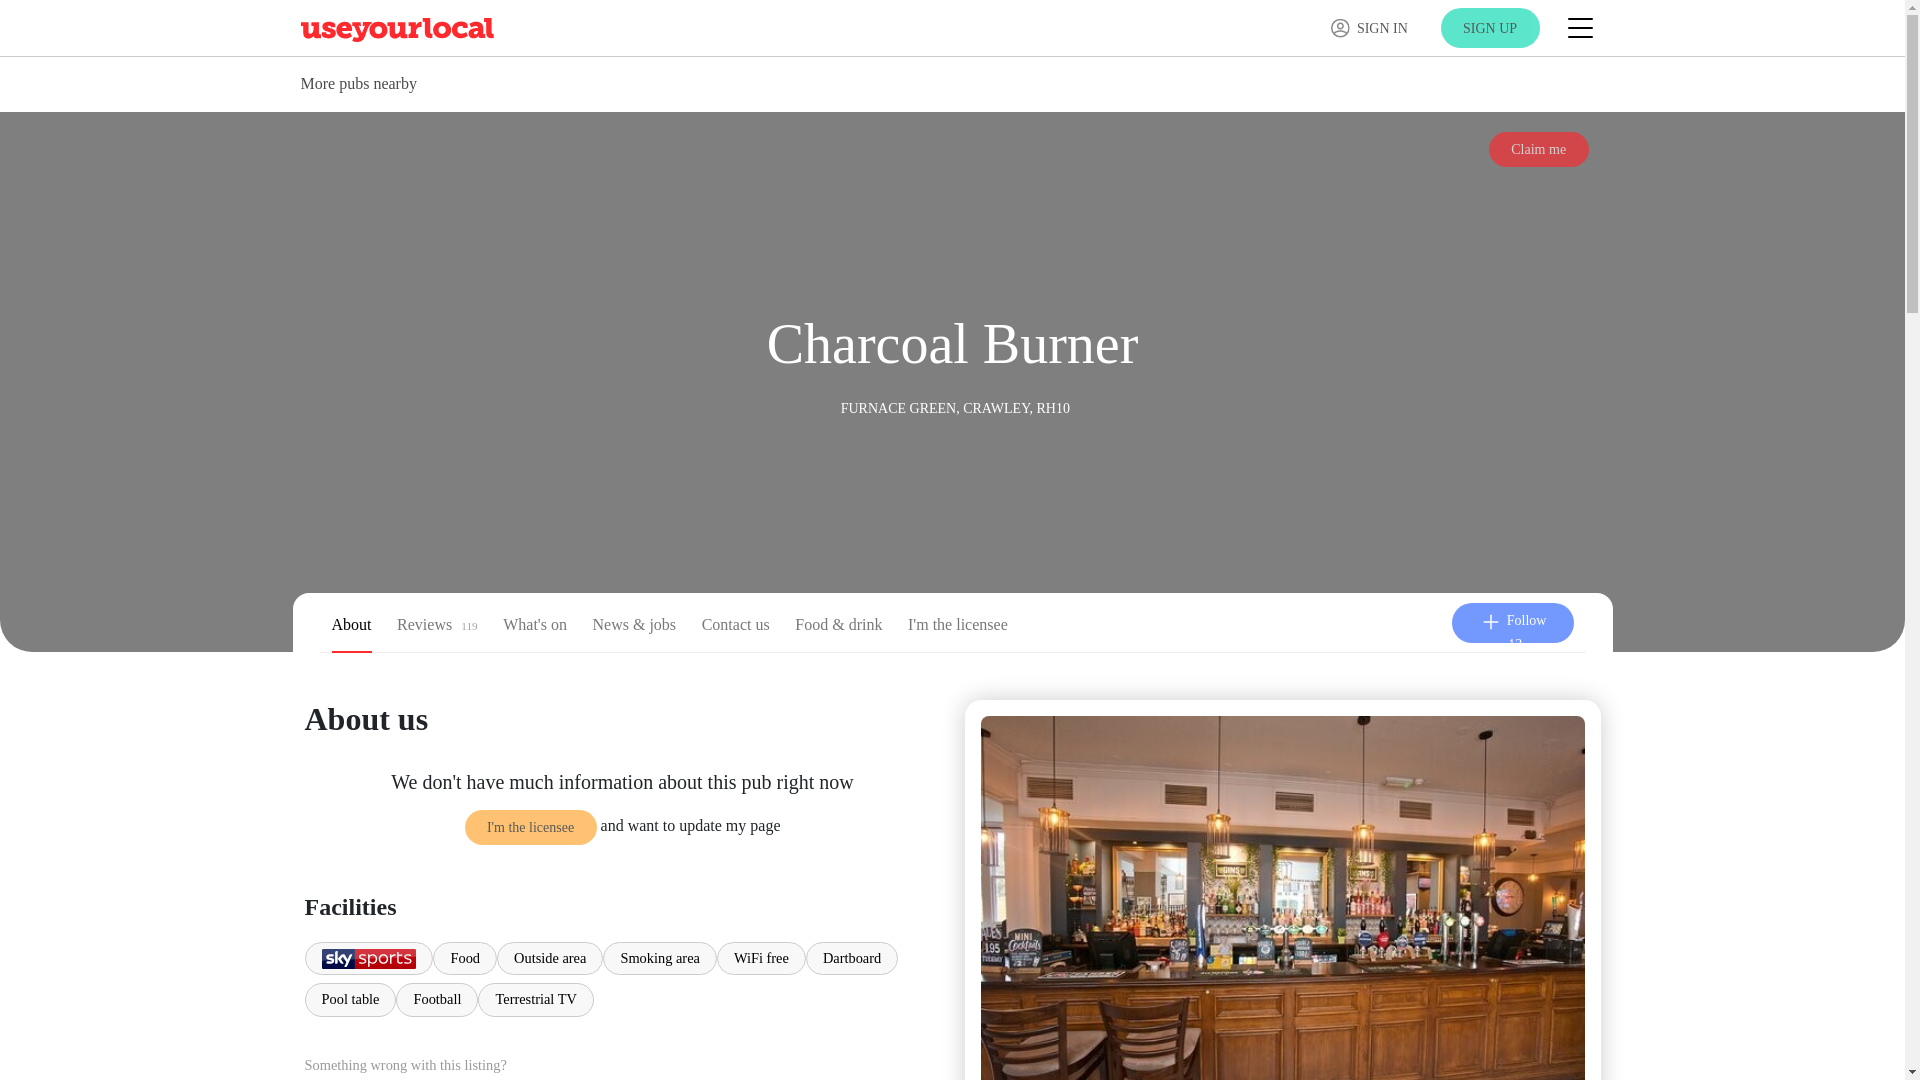 The image size is (1920, 1080). What do you see at coordinates (349, 999) in the screenshot?
I see `Charcoal Burner has a pool table` at bounding box center [349, 999].